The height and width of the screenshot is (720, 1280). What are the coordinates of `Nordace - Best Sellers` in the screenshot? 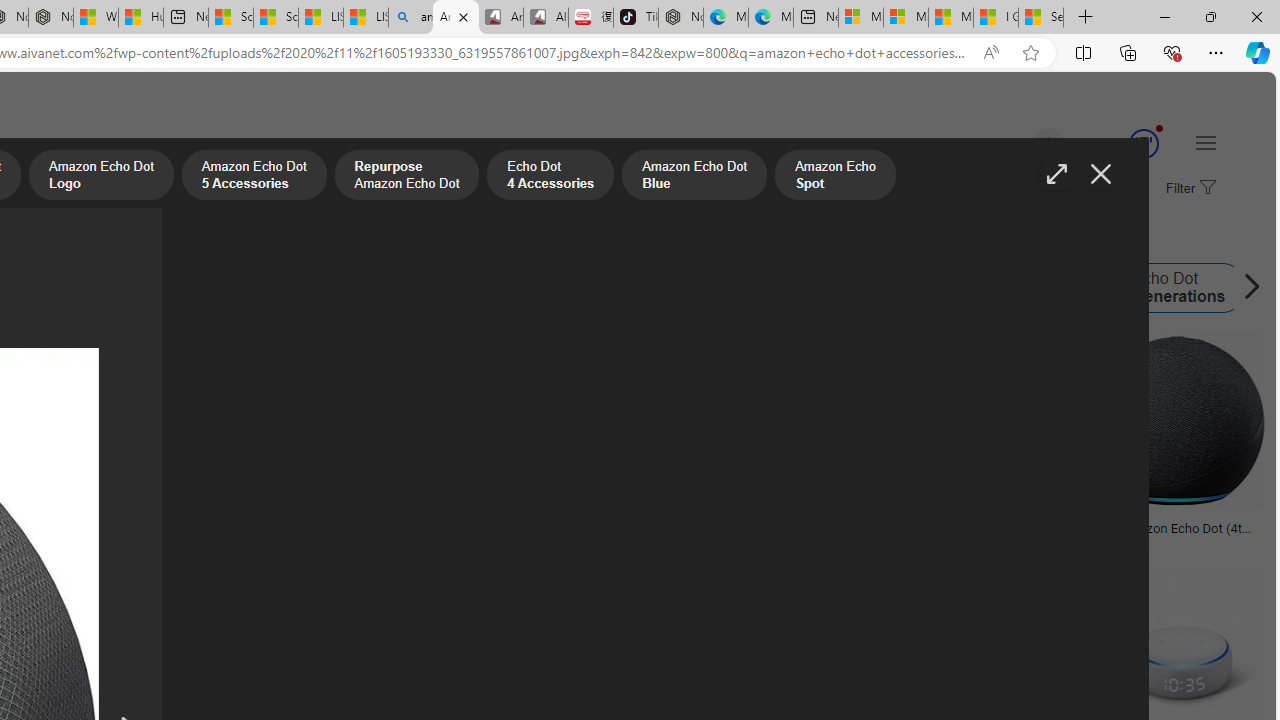 It's located at (680, 18).